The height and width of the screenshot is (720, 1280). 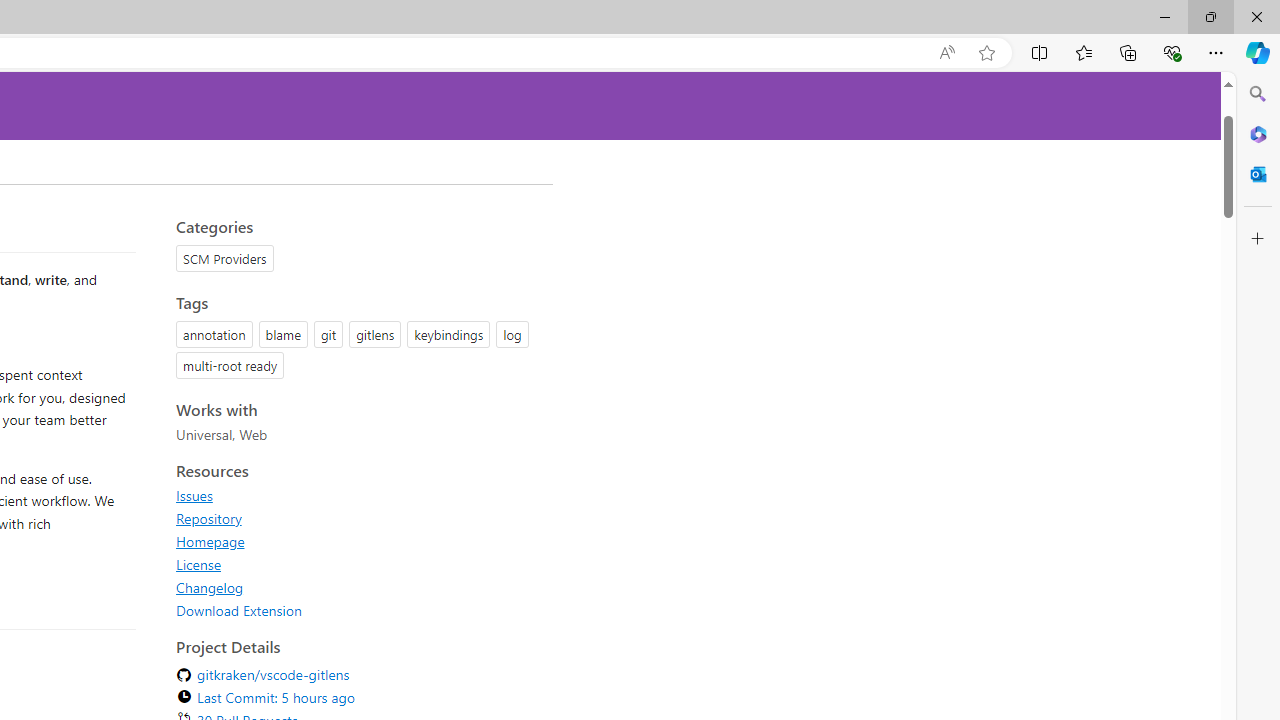 What do you see at coordinates (239, 610) in the screenshot?
I see `Download Extension` at bounding box center [239, 610].